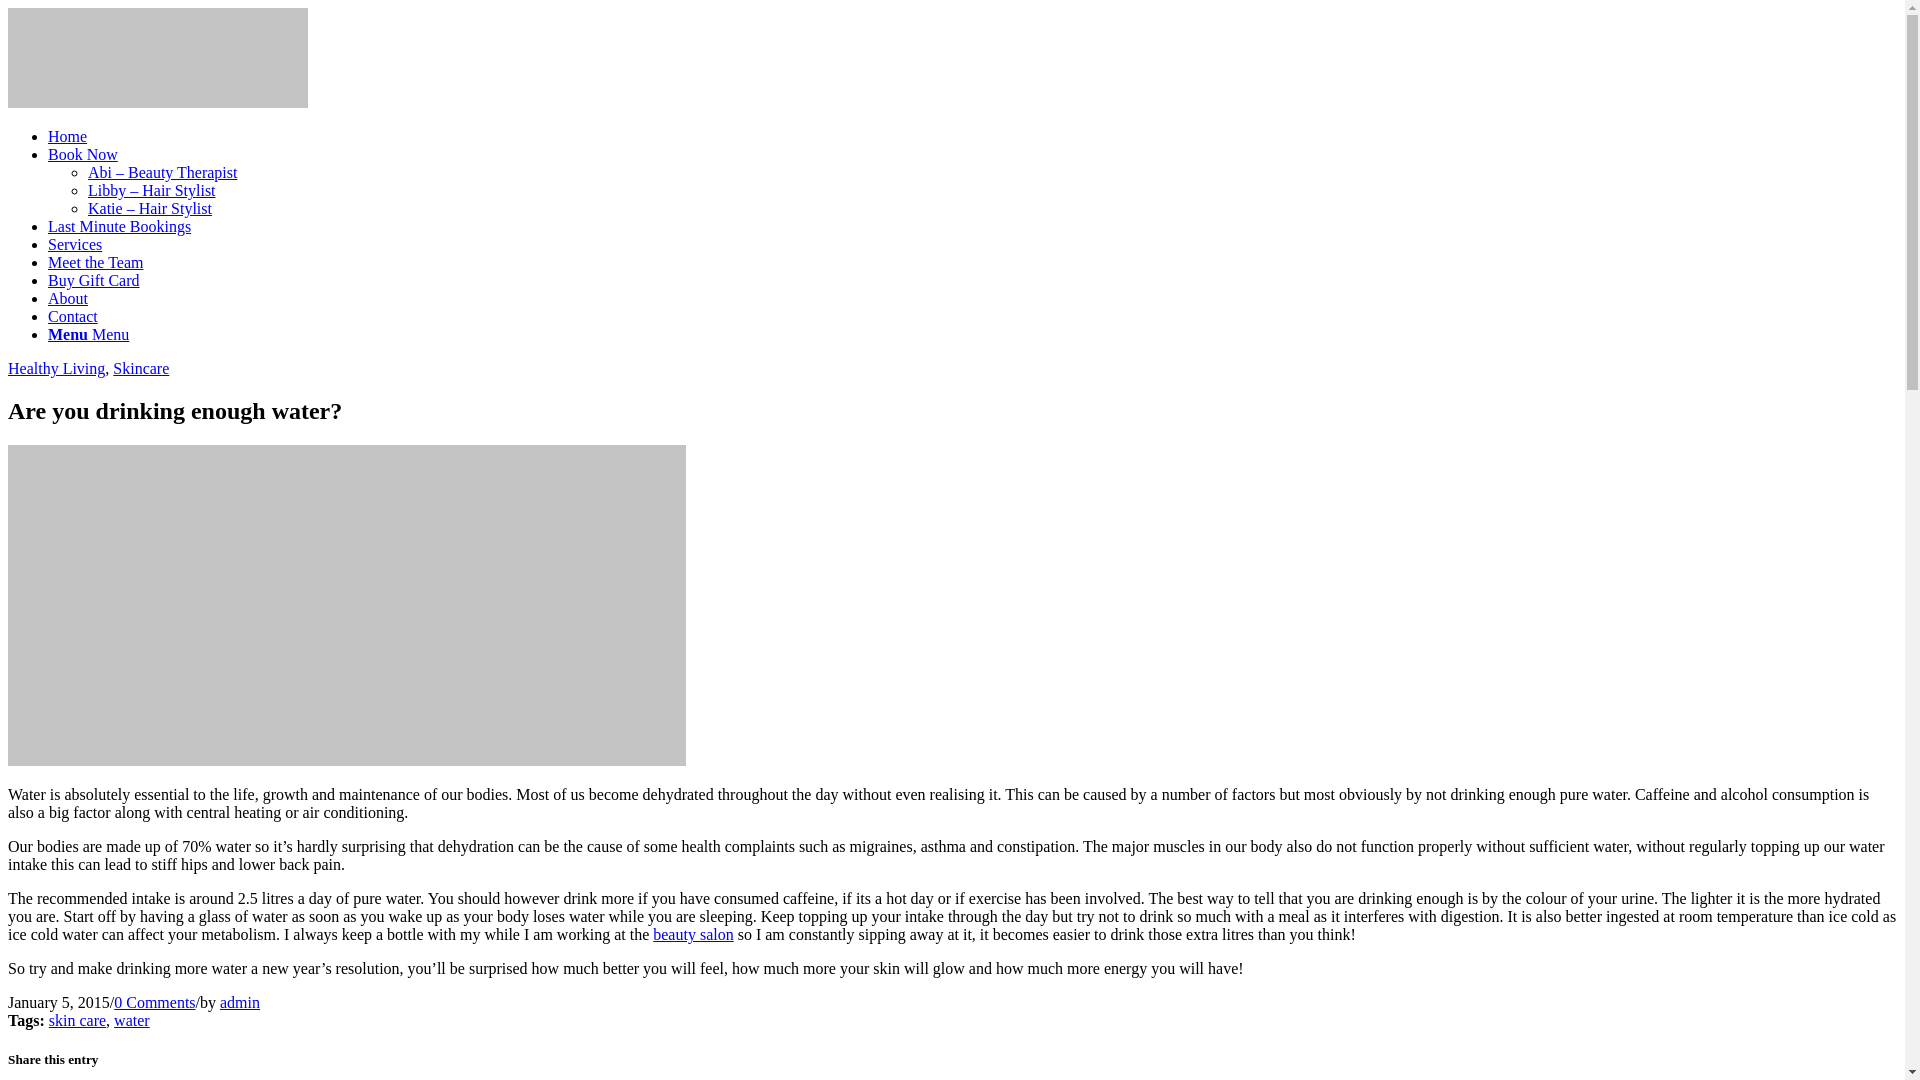 The image size is (1920, 1080). What do you see at coordinates (94, 280) in the screenshot?
I see `Buy Gift Card` at bounding box center [94, 280].